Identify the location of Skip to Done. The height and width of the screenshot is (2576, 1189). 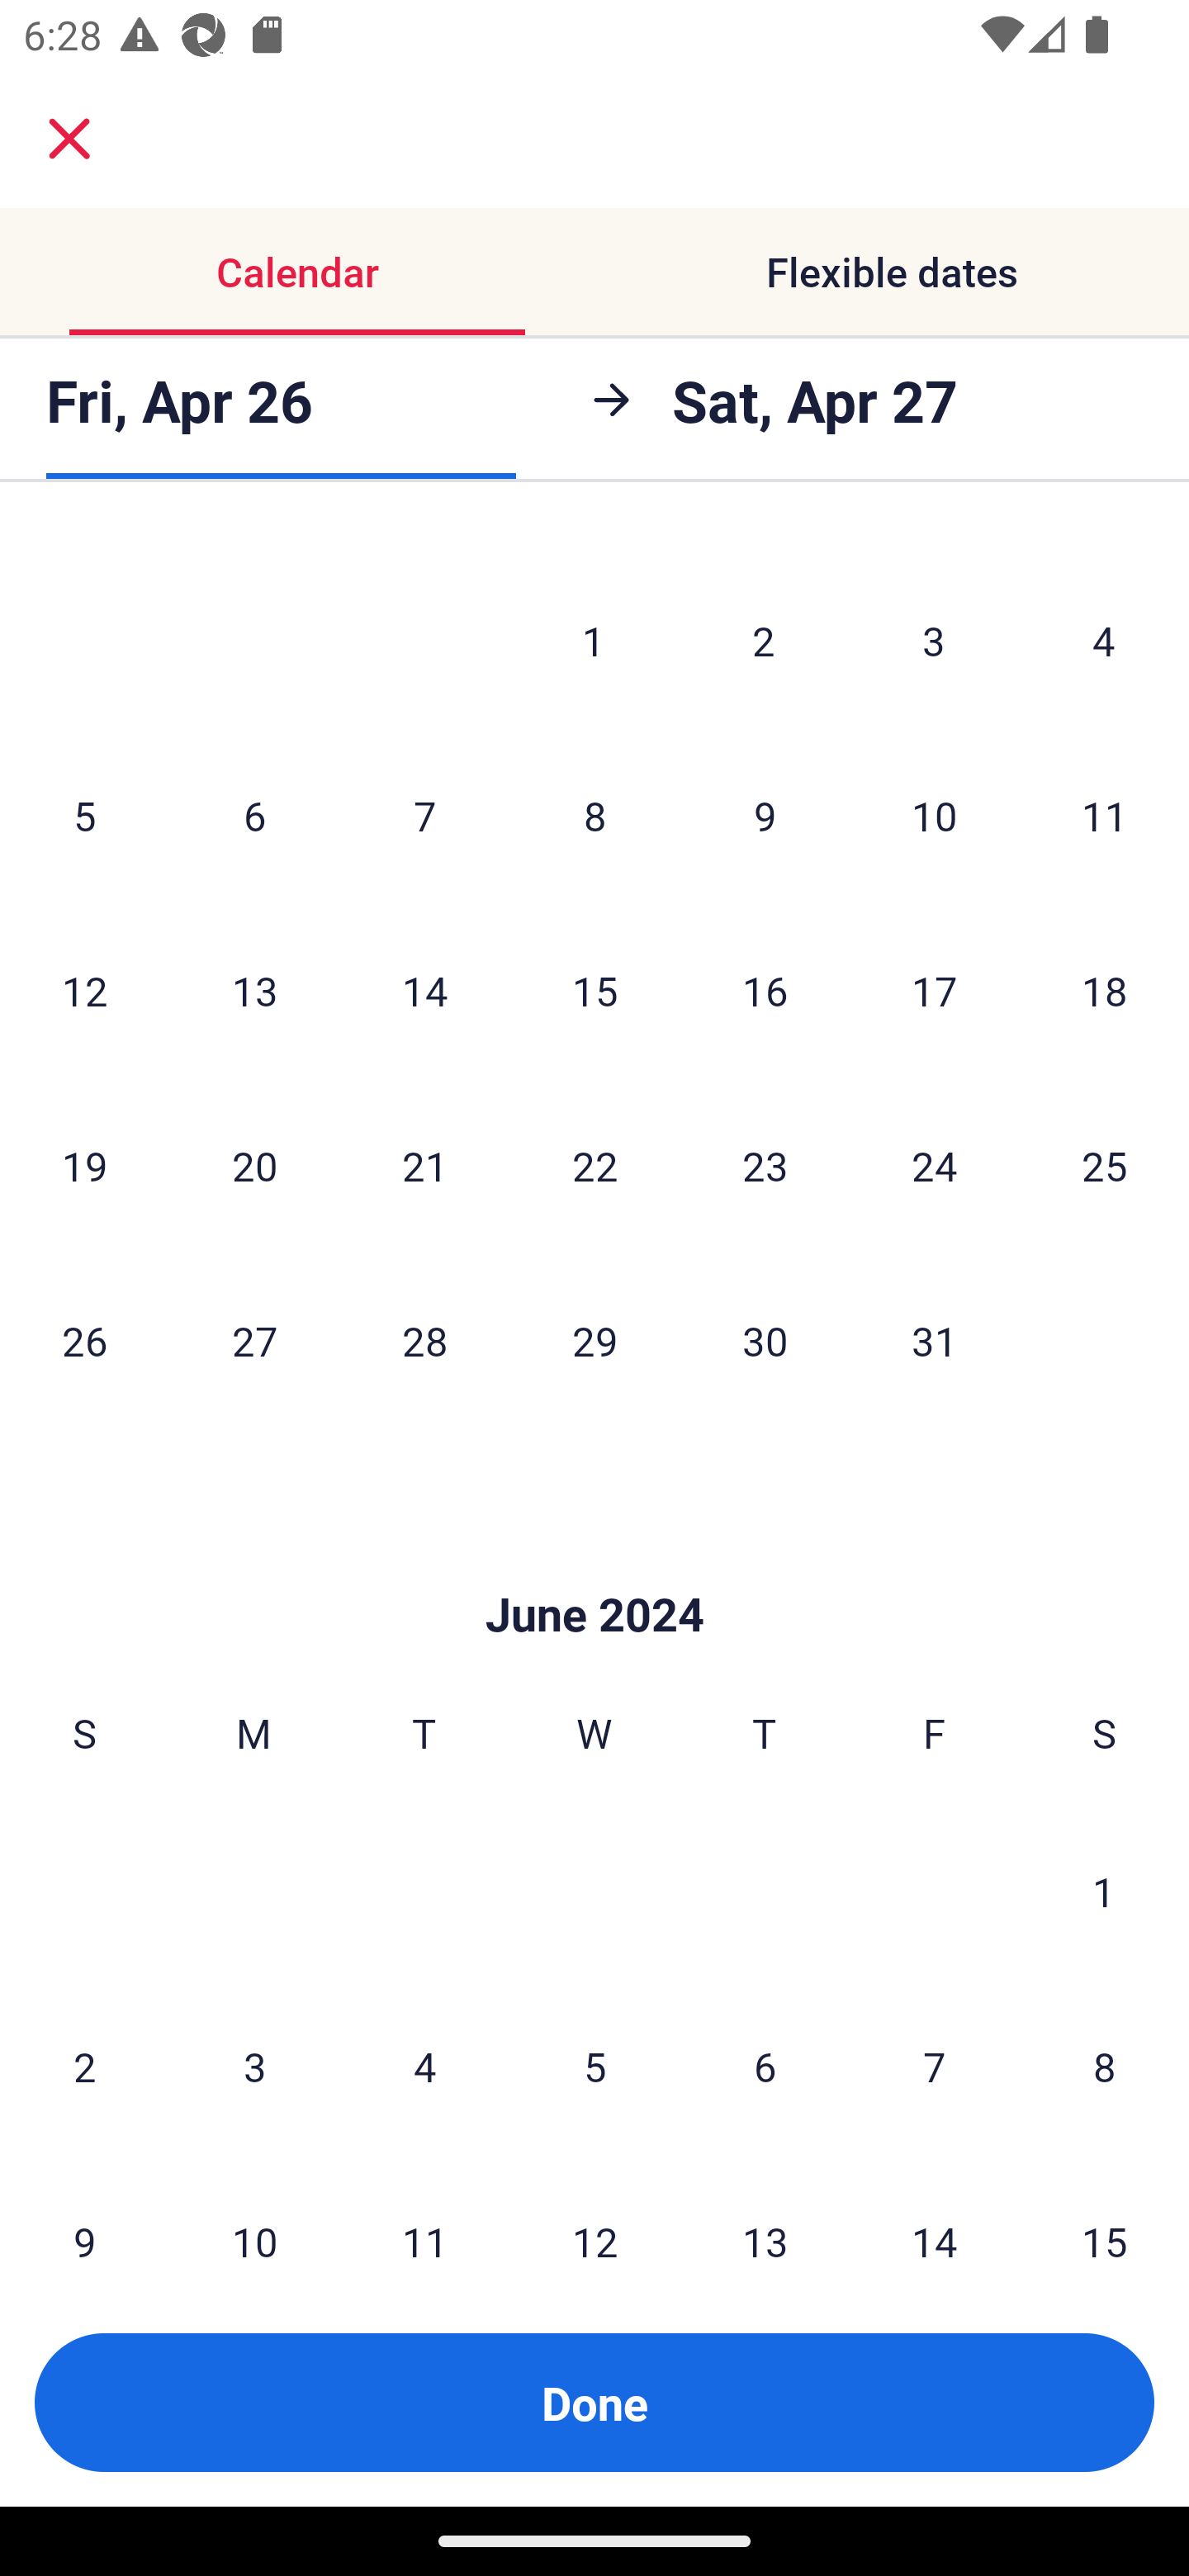
(594, 1565).